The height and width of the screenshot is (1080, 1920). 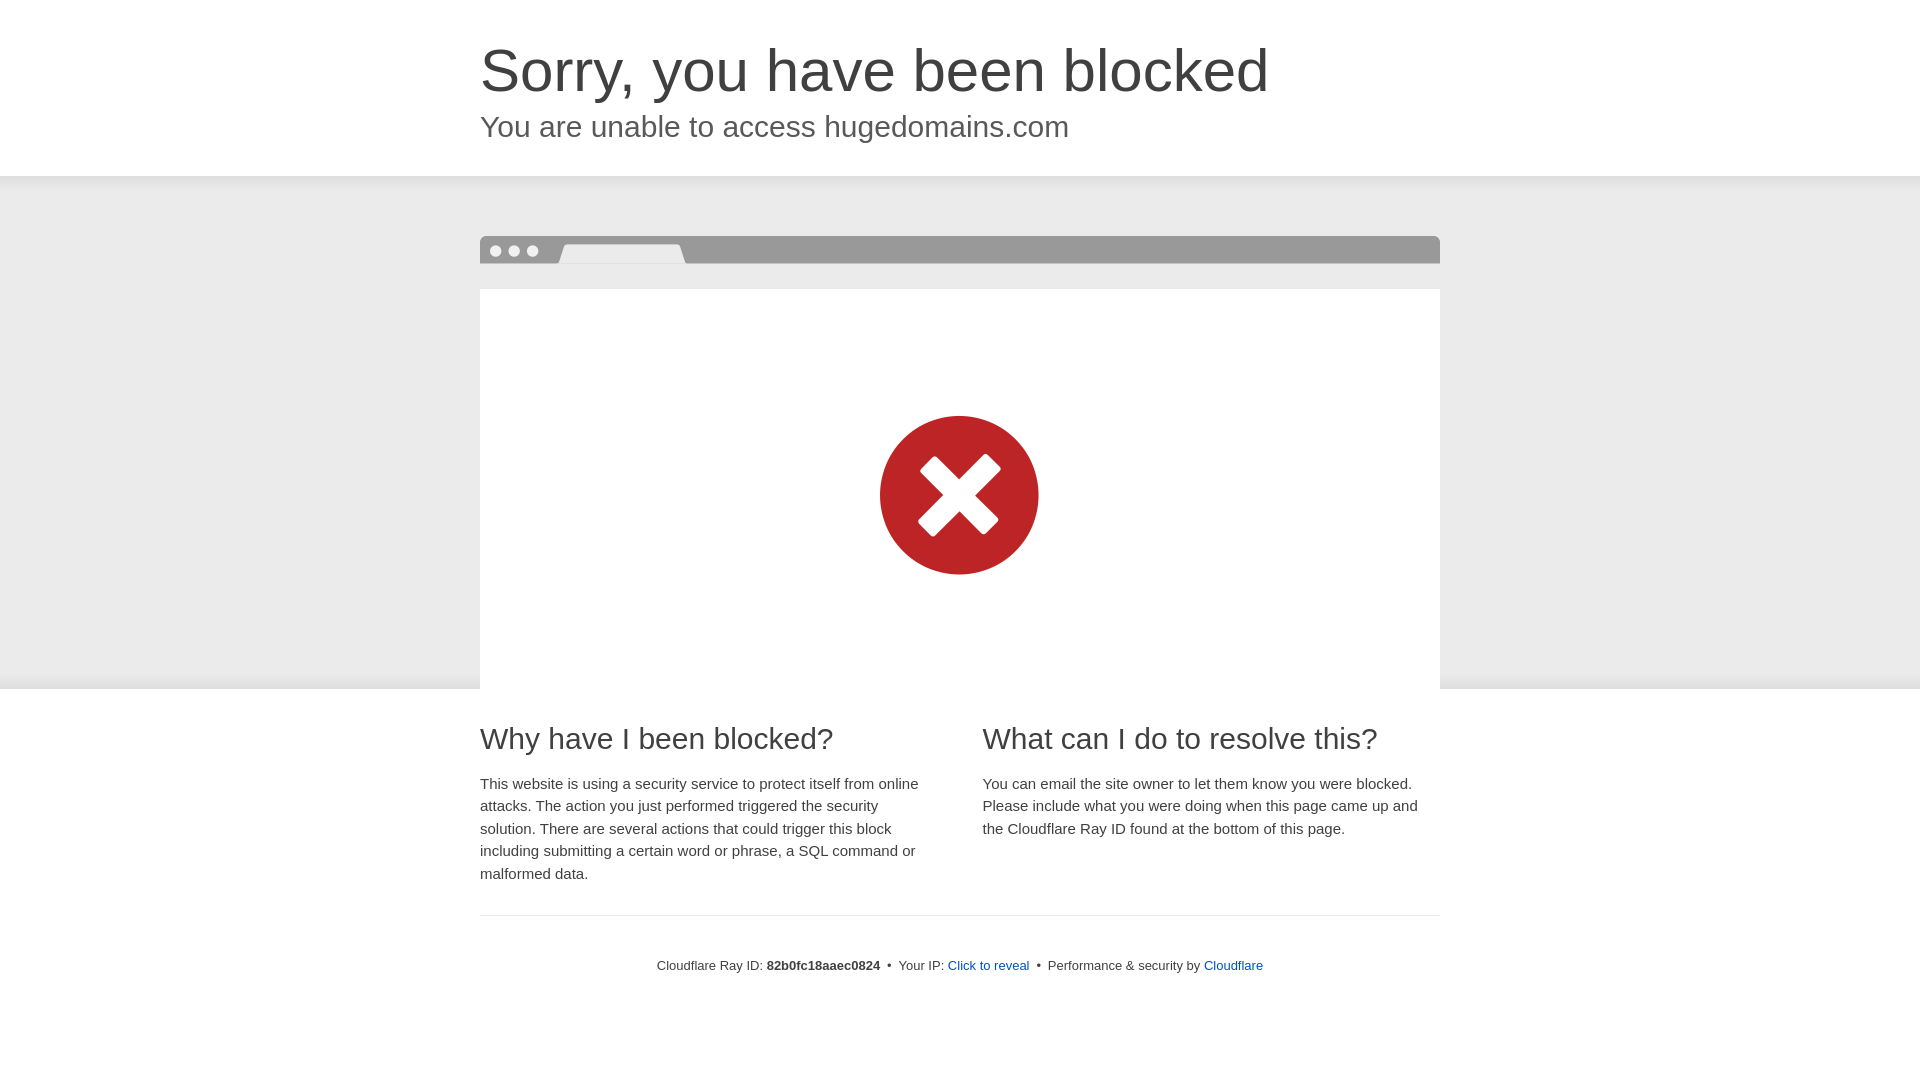 What do you see at coordinates (989, 966) in the screenshot?
I see `Click to reveal` at bounding box center [989, 966].